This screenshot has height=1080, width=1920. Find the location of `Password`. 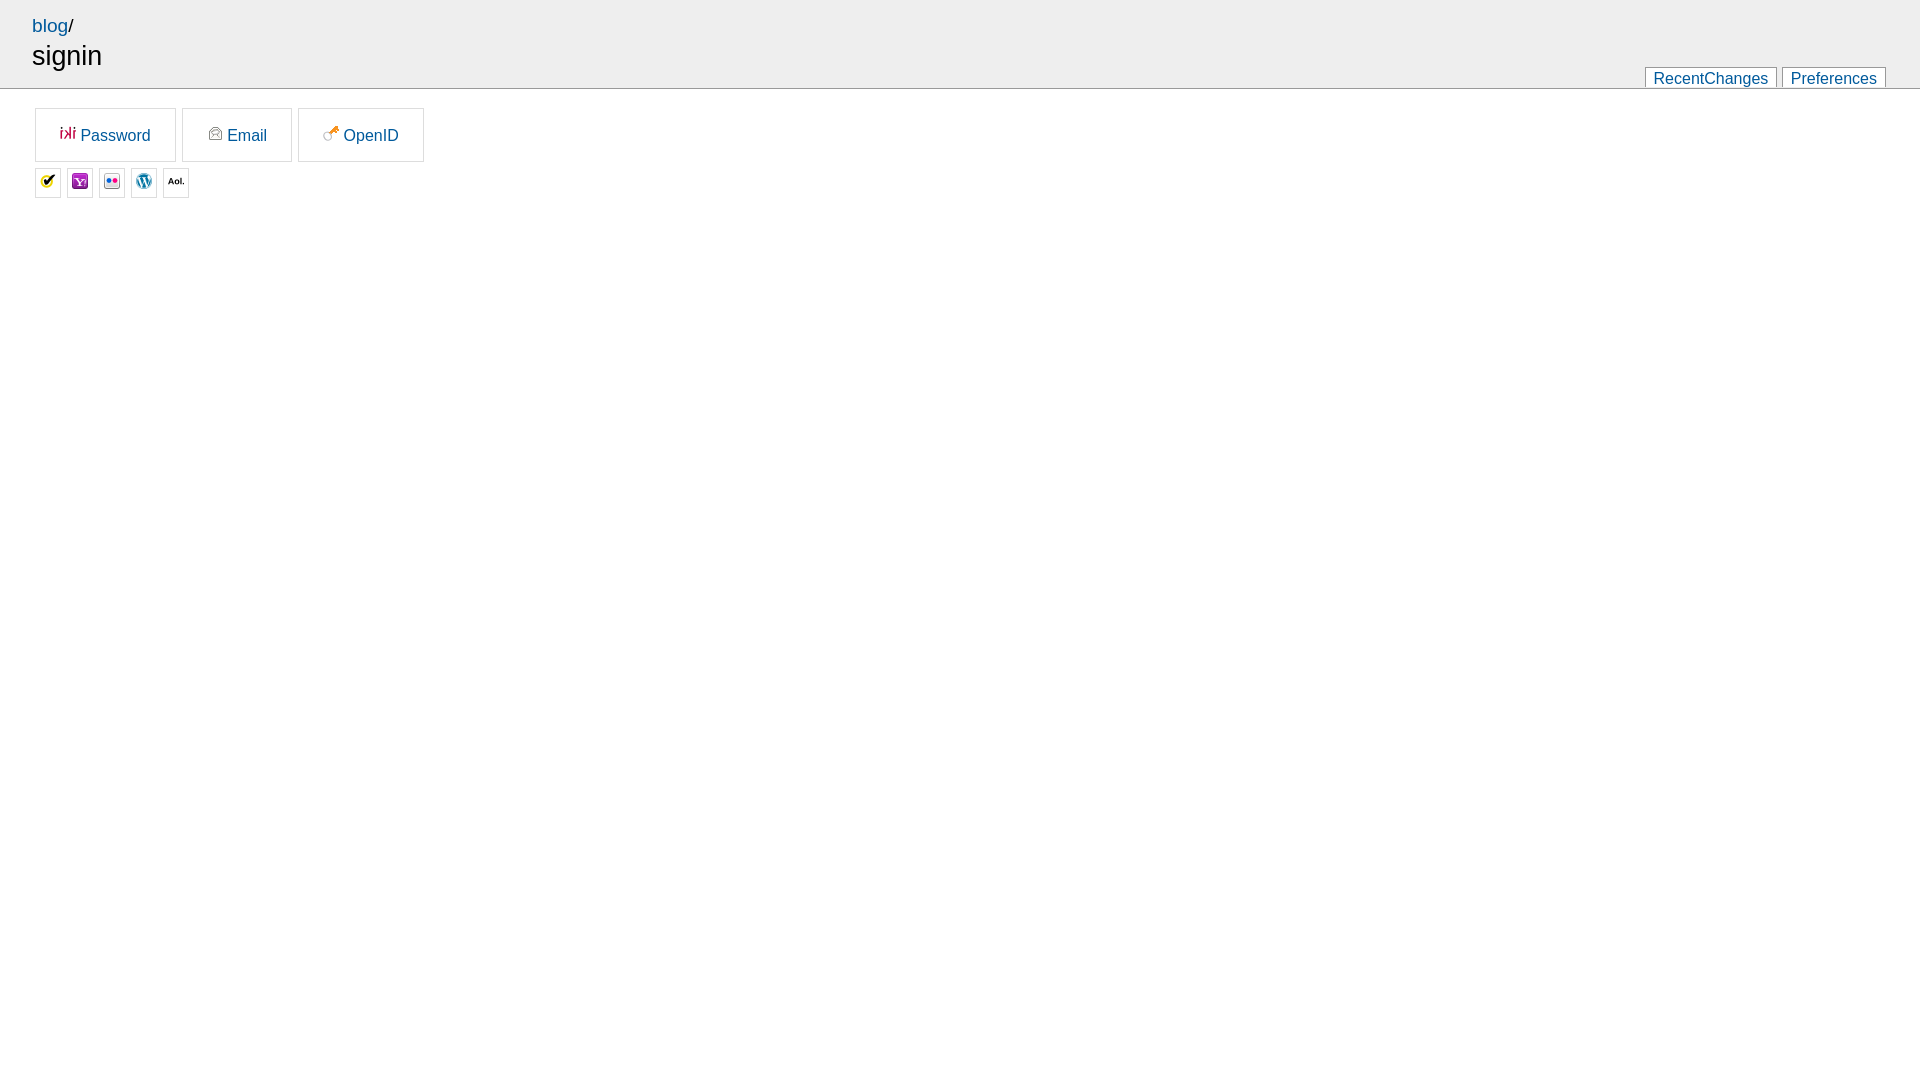

Password is located at coordinates (106, 135).